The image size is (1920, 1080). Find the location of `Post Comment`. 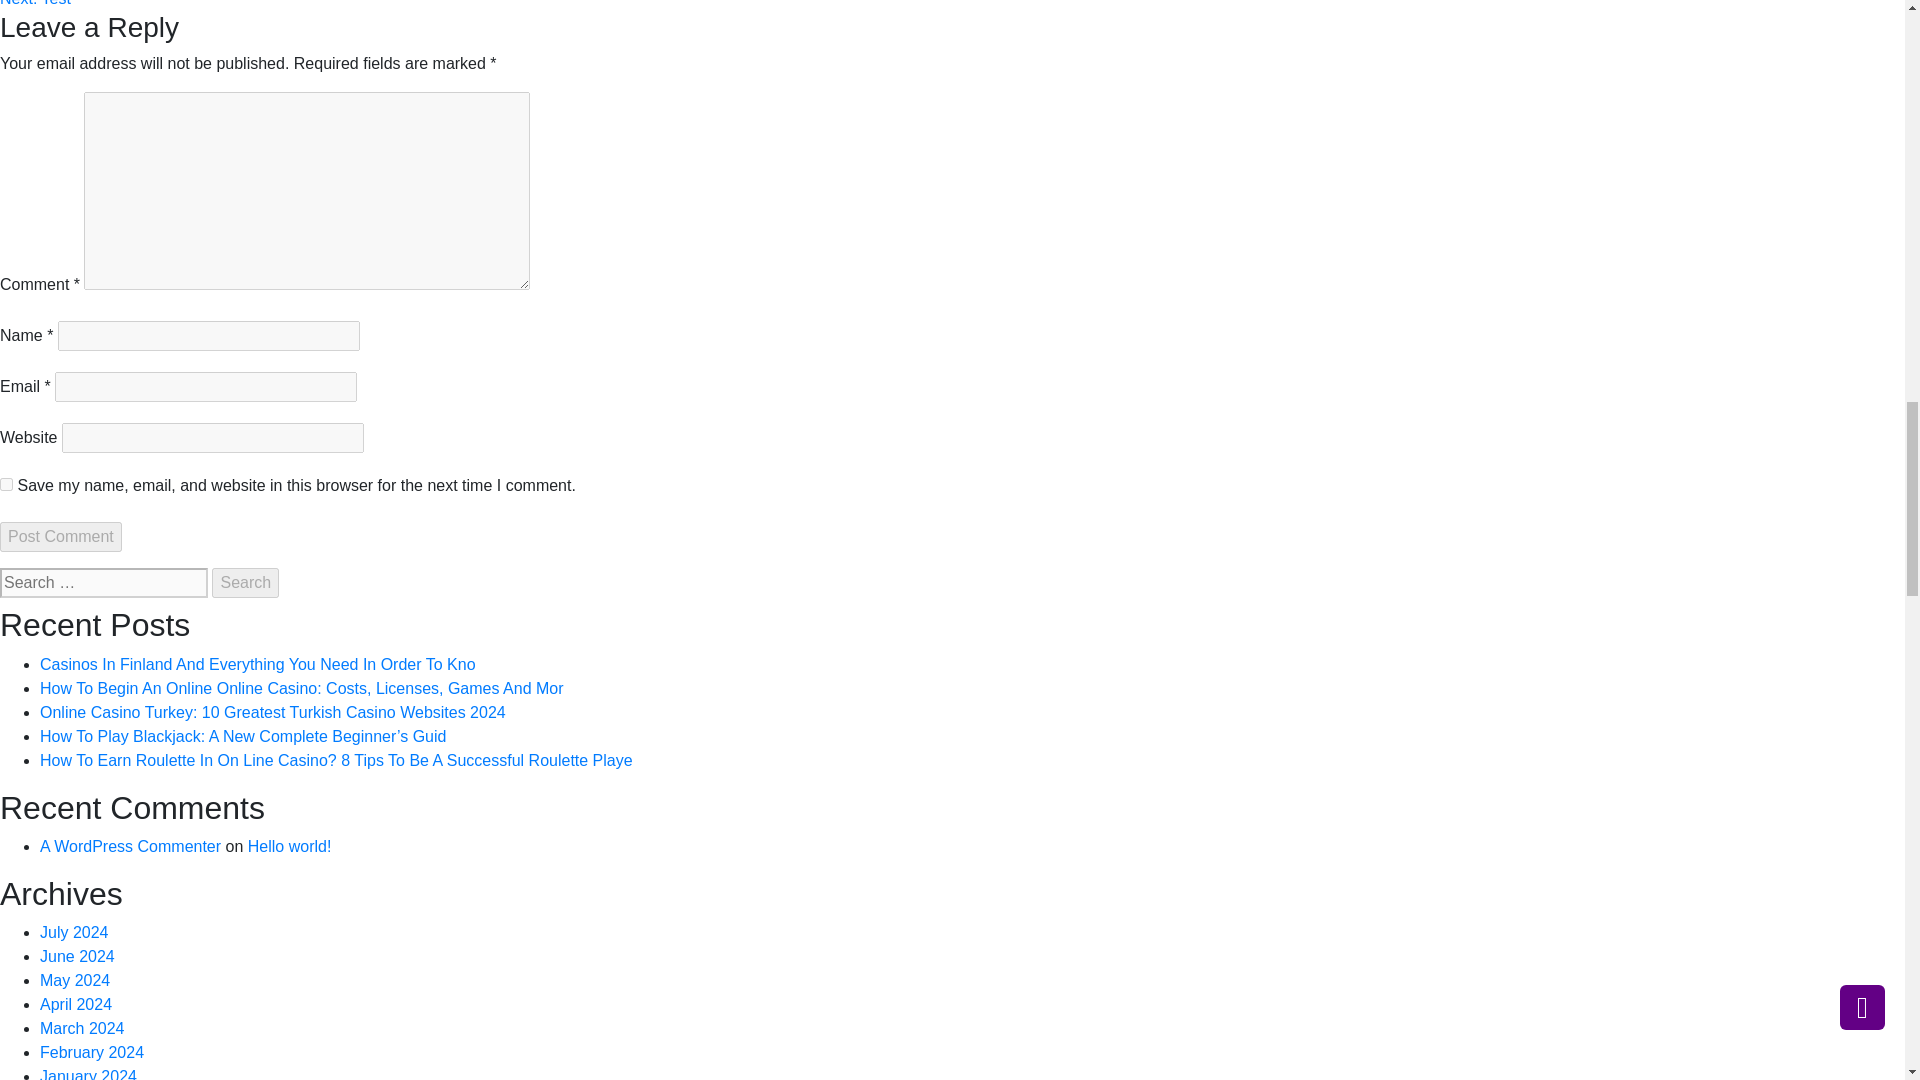

Post Comment is located at coordinates (61, 536).